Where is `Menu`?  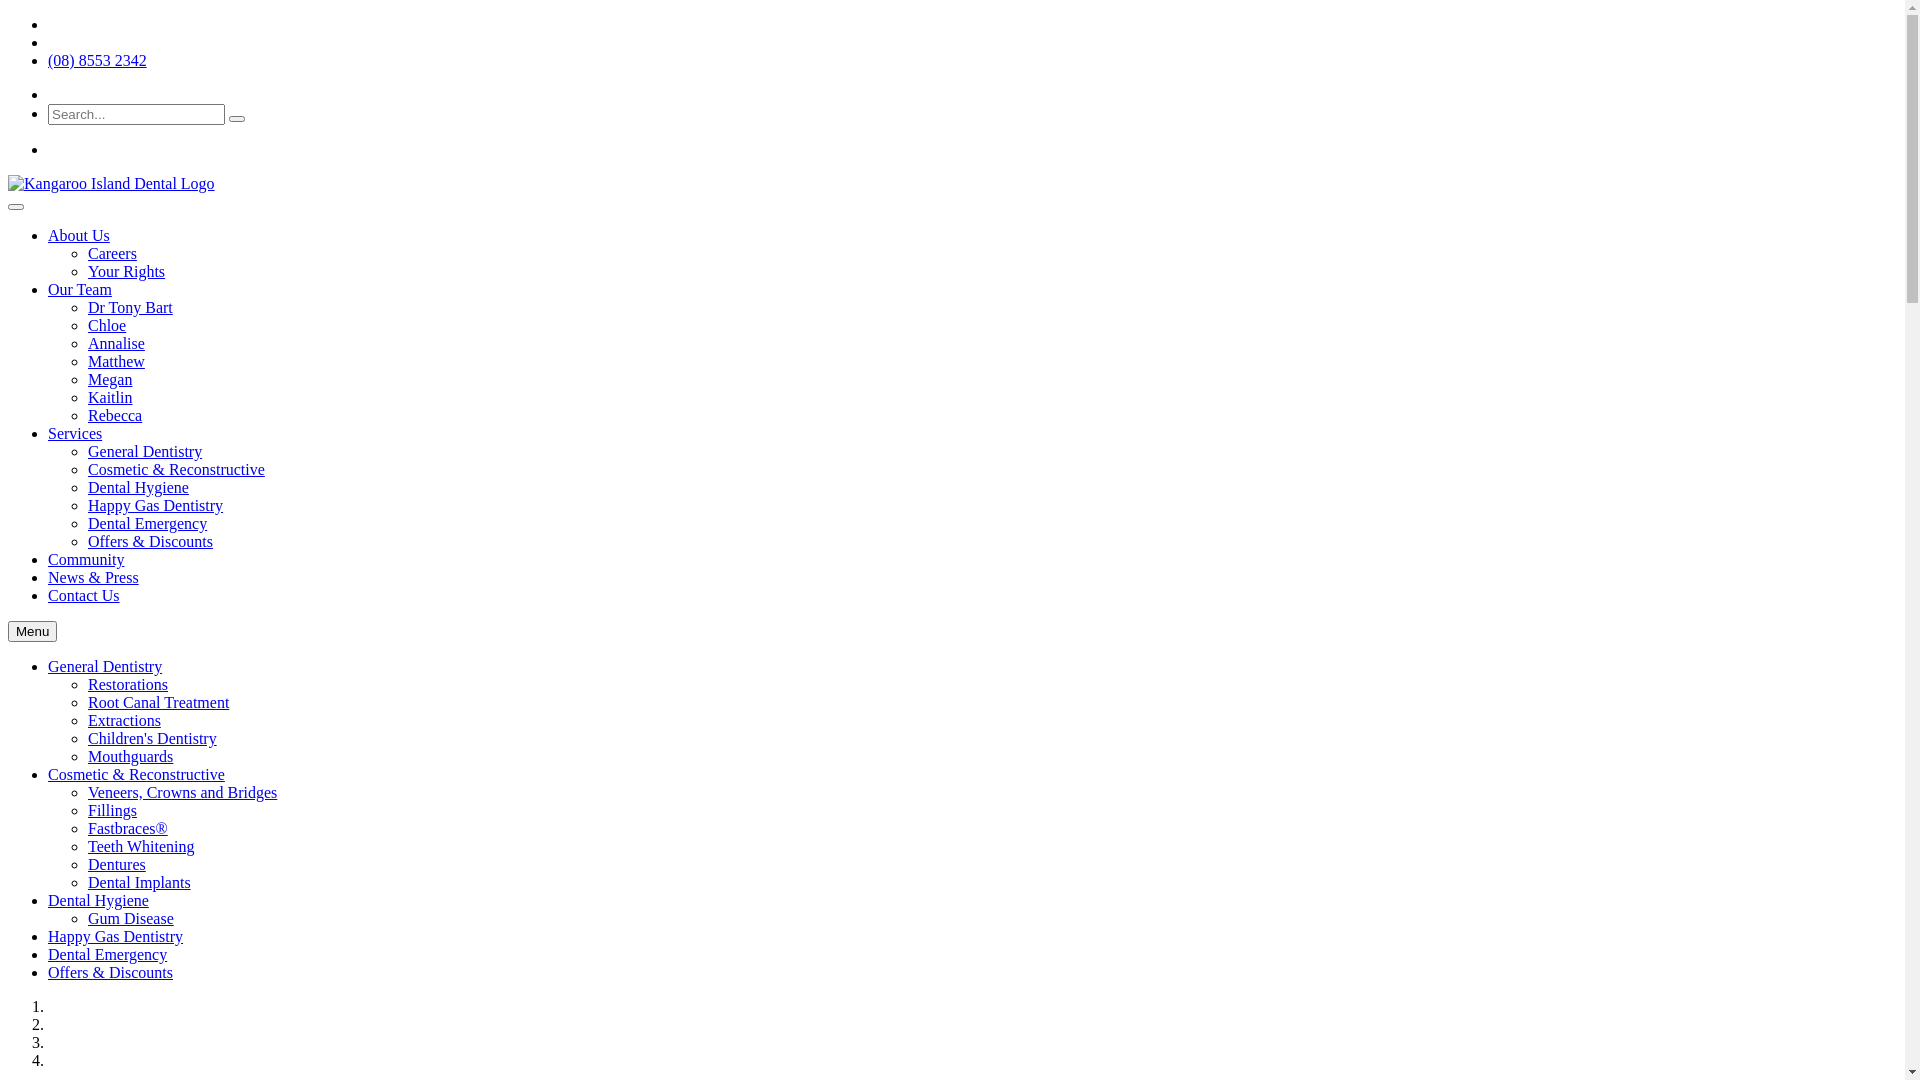
Menu is located at coordinates (32, 632).